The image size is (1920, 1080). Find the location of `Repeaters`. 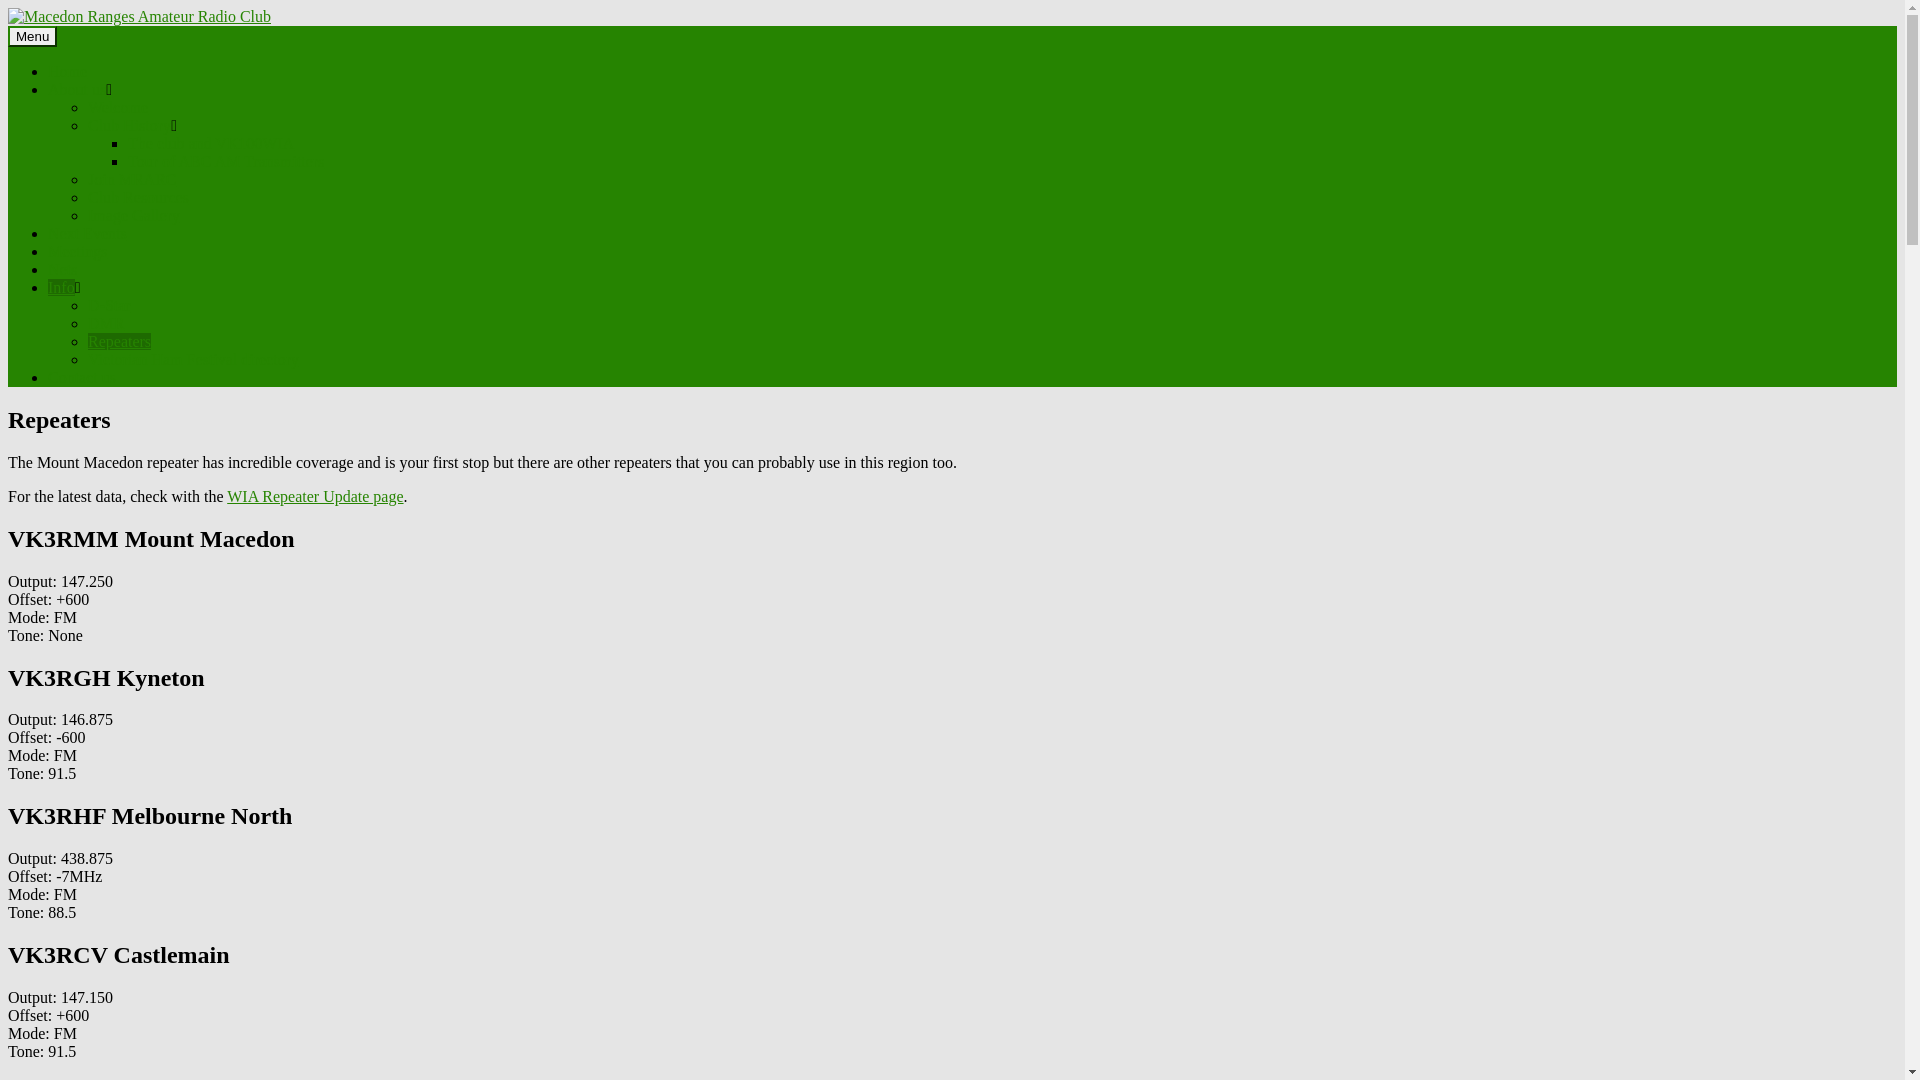

Repeaters is located at coordinates (120, 342).